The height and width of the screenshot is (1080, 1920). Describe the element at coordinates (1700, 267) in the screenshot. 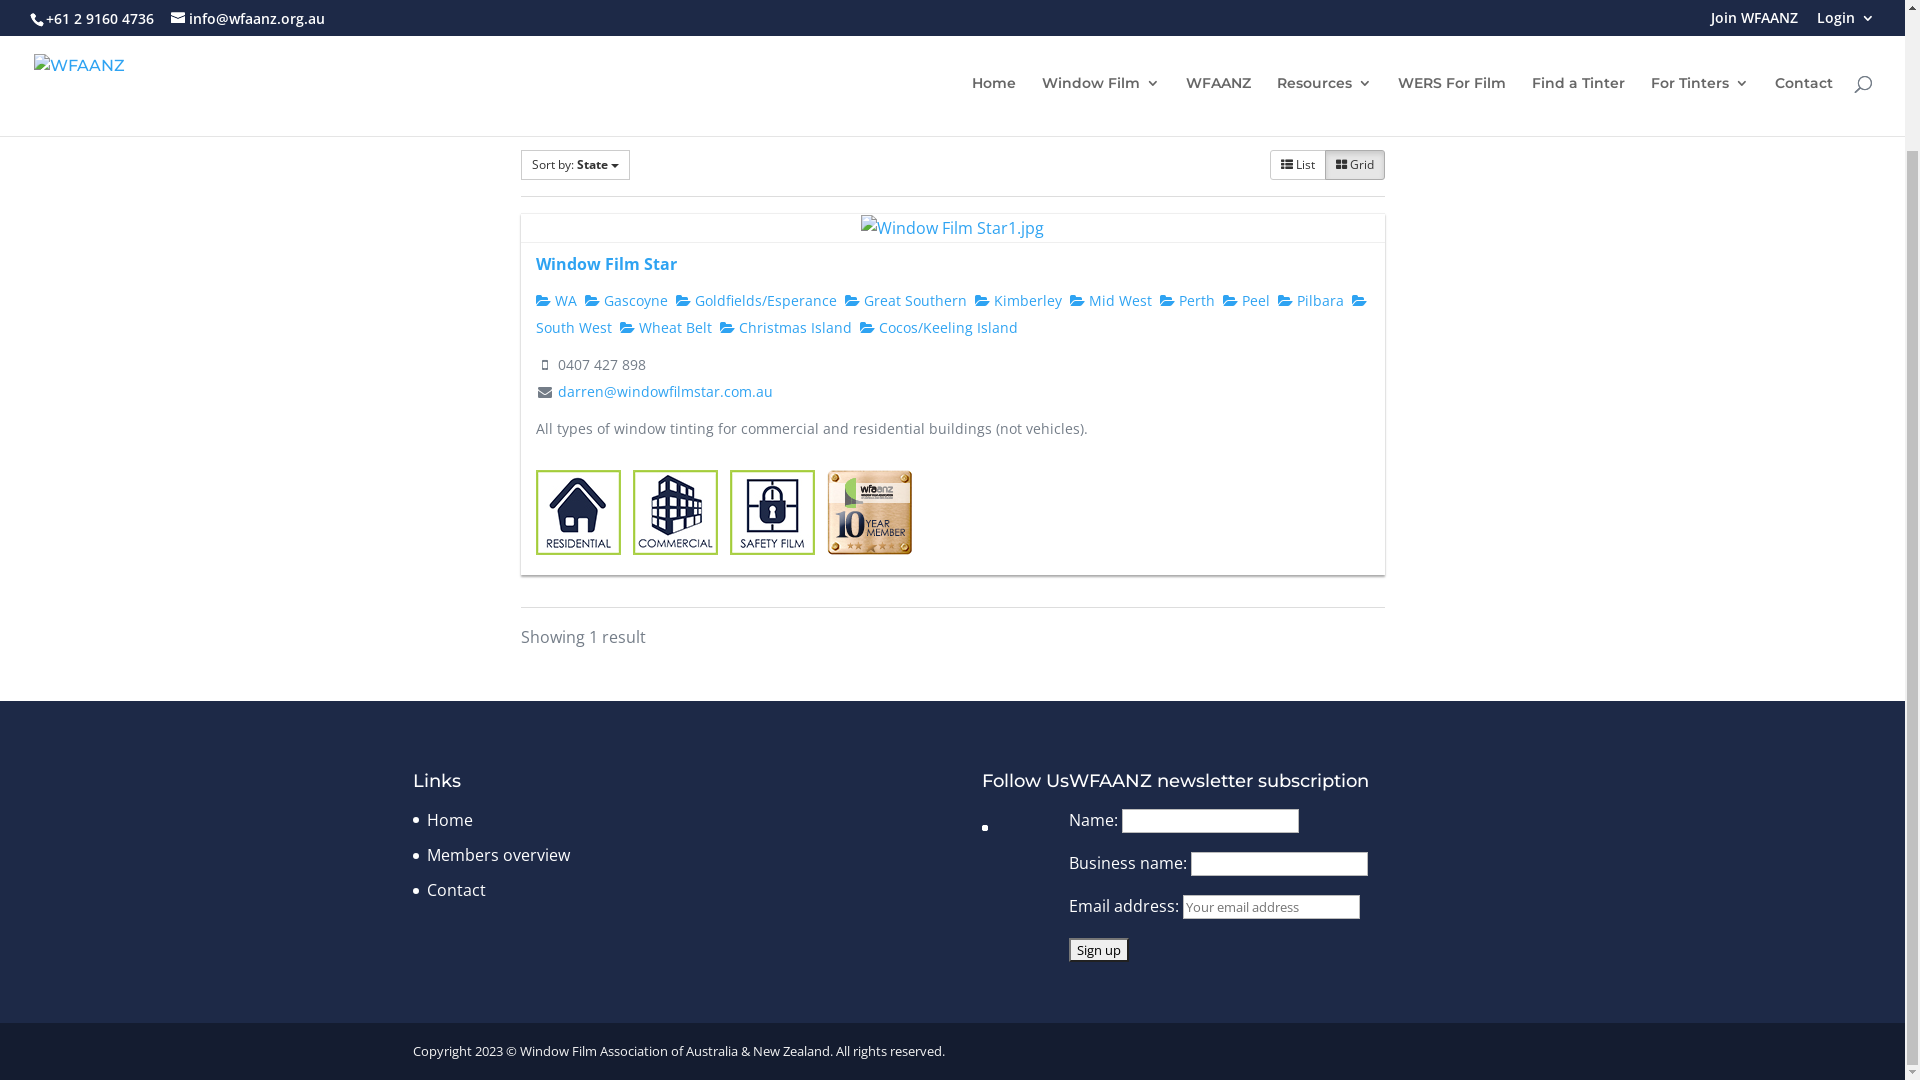

I see `For Tinters` at that location.